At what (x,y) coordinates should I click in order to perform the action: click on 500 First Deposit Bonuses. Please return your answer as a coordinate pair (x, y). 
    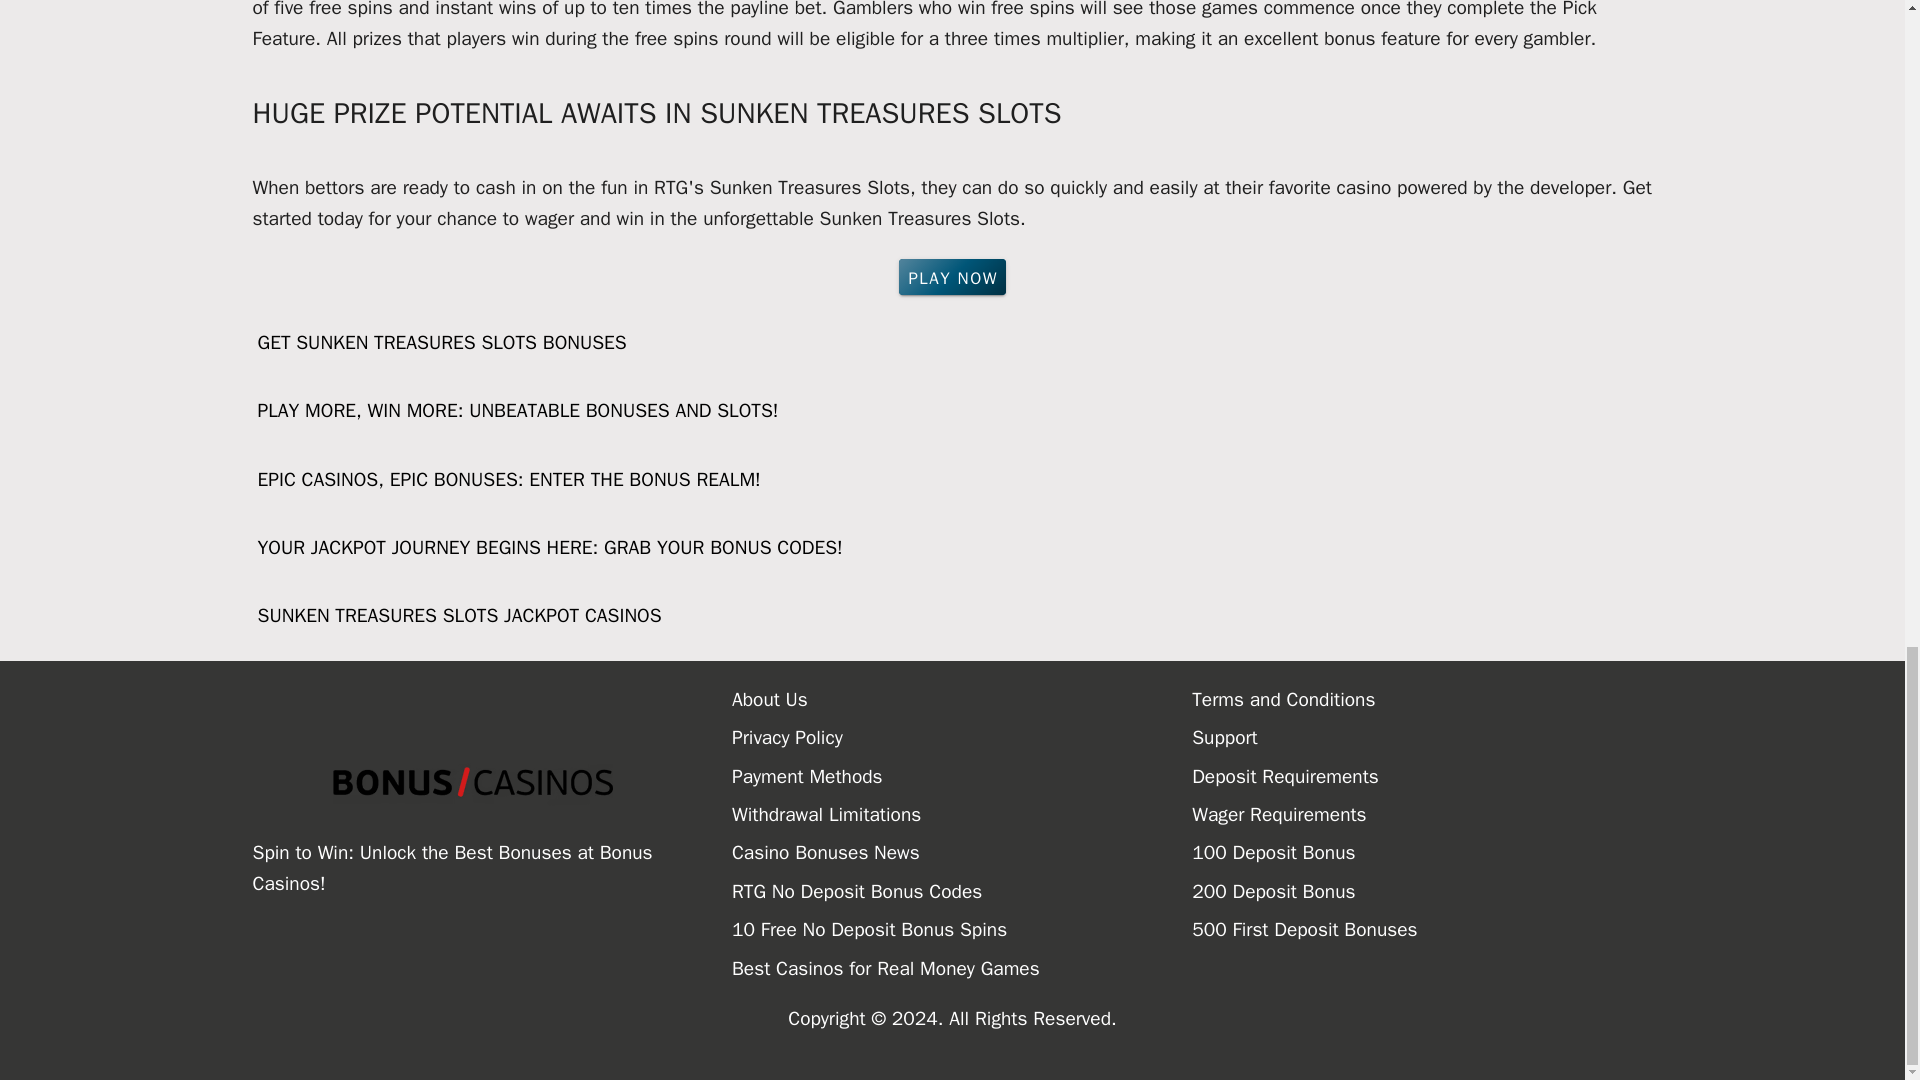
    Looking at the image, I should click on (1422, 930).